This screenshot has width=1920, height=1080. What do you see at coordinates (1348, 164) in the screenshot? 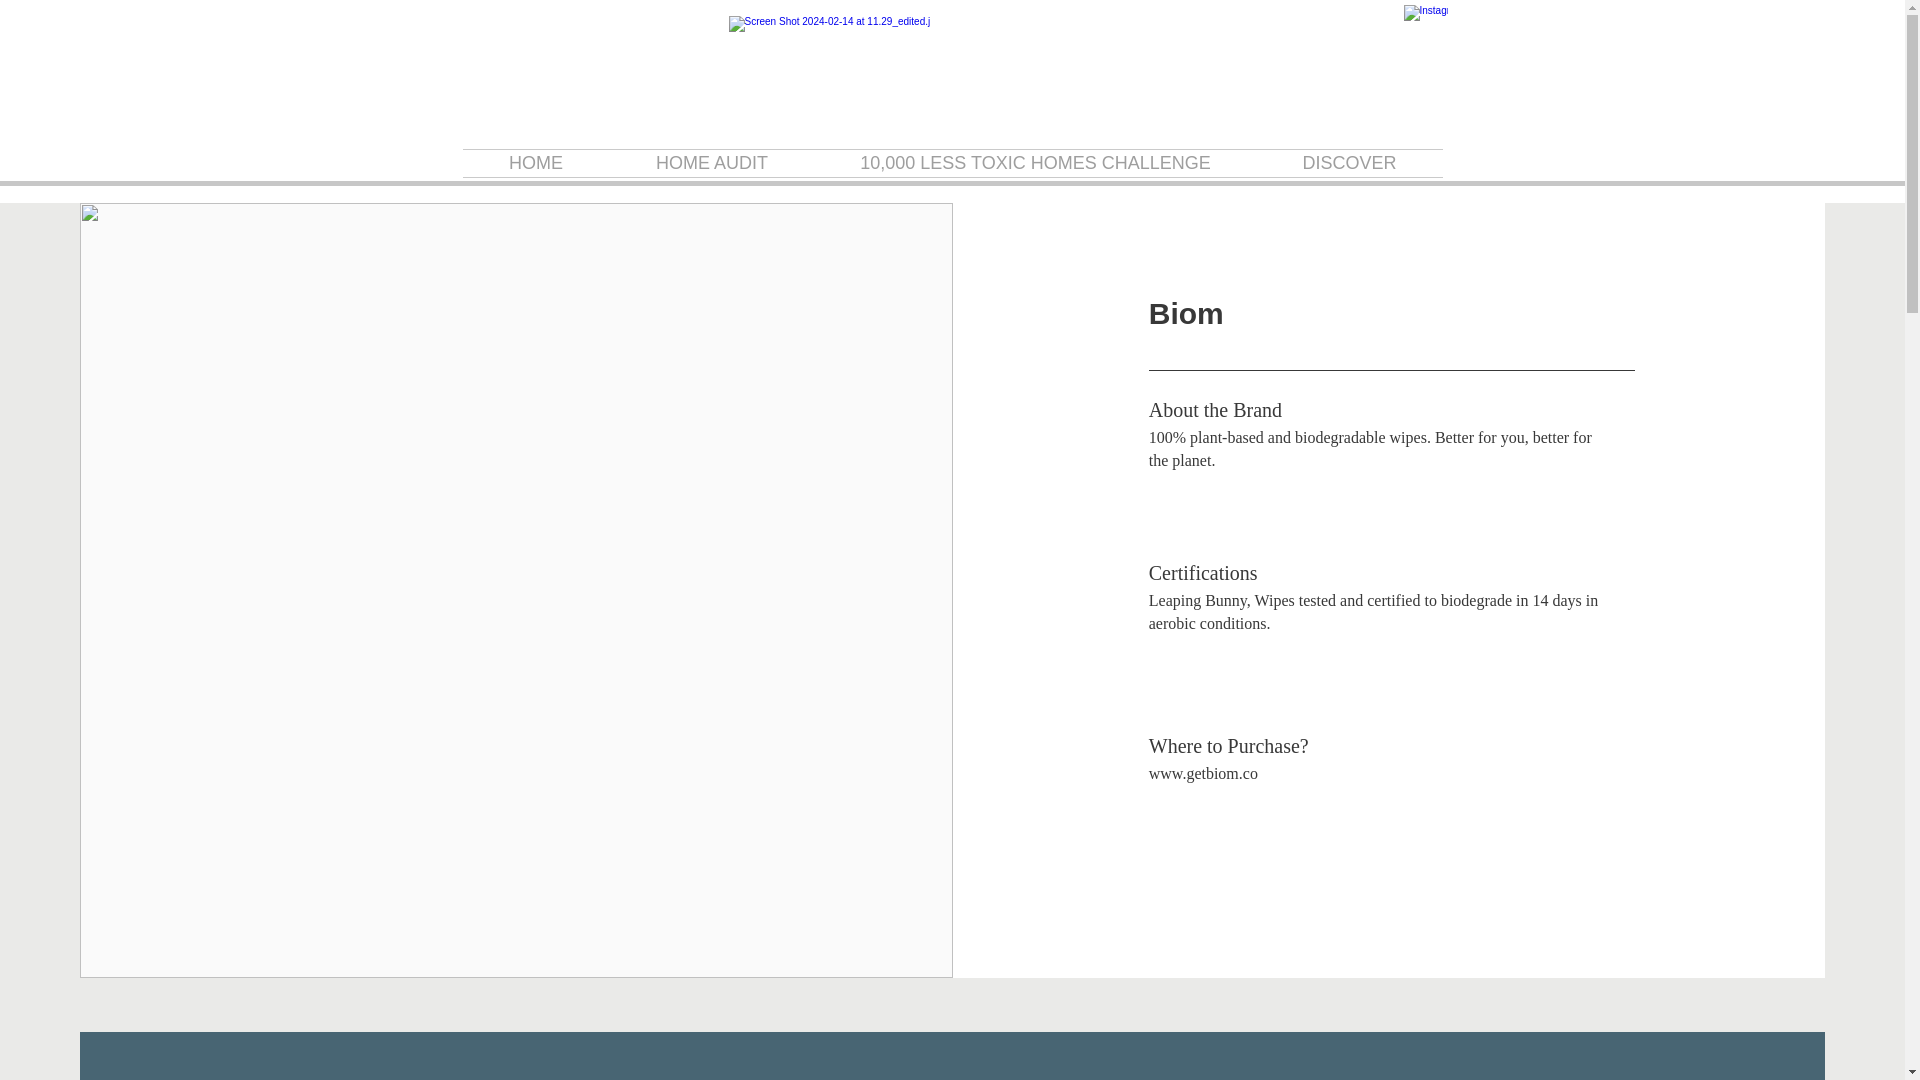
I see `DISCOVER` at bounding box center [1348, 164].